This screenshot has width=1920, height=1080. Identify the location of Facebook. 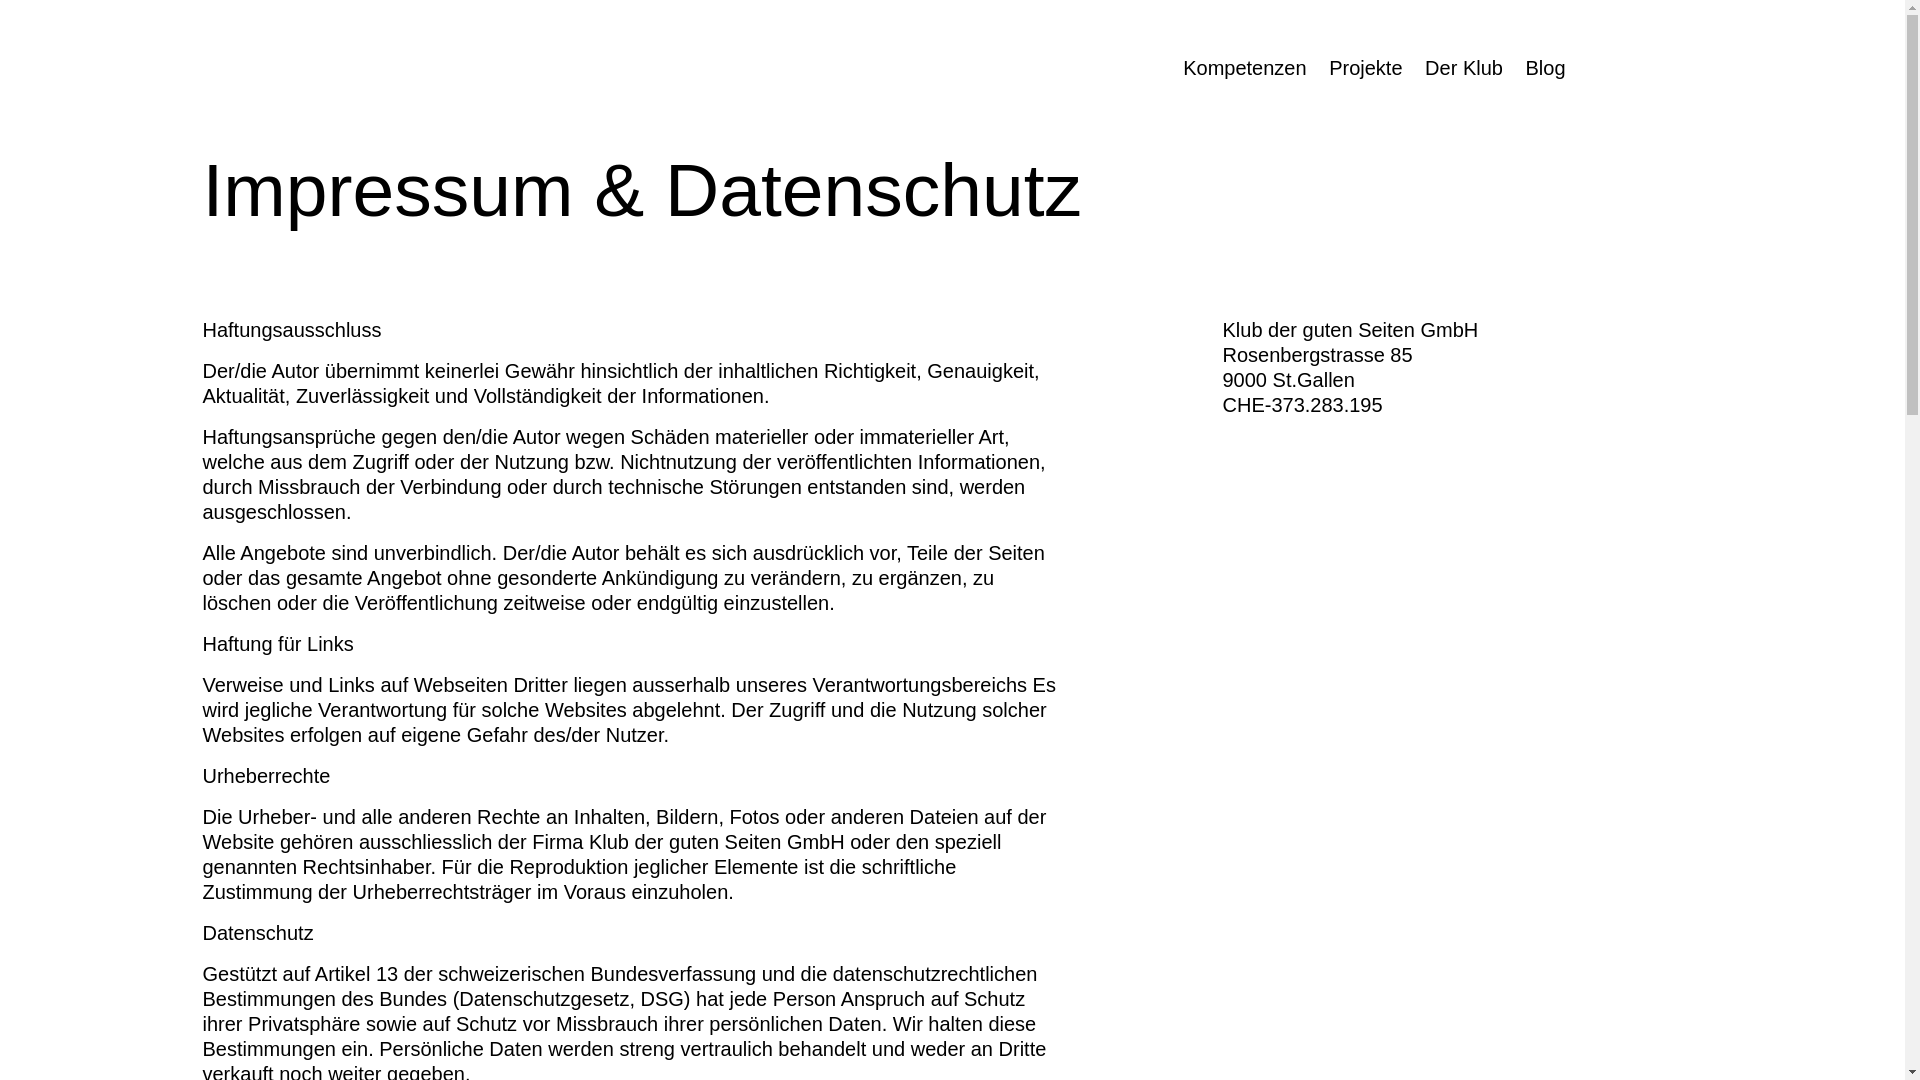
(1099, 792).